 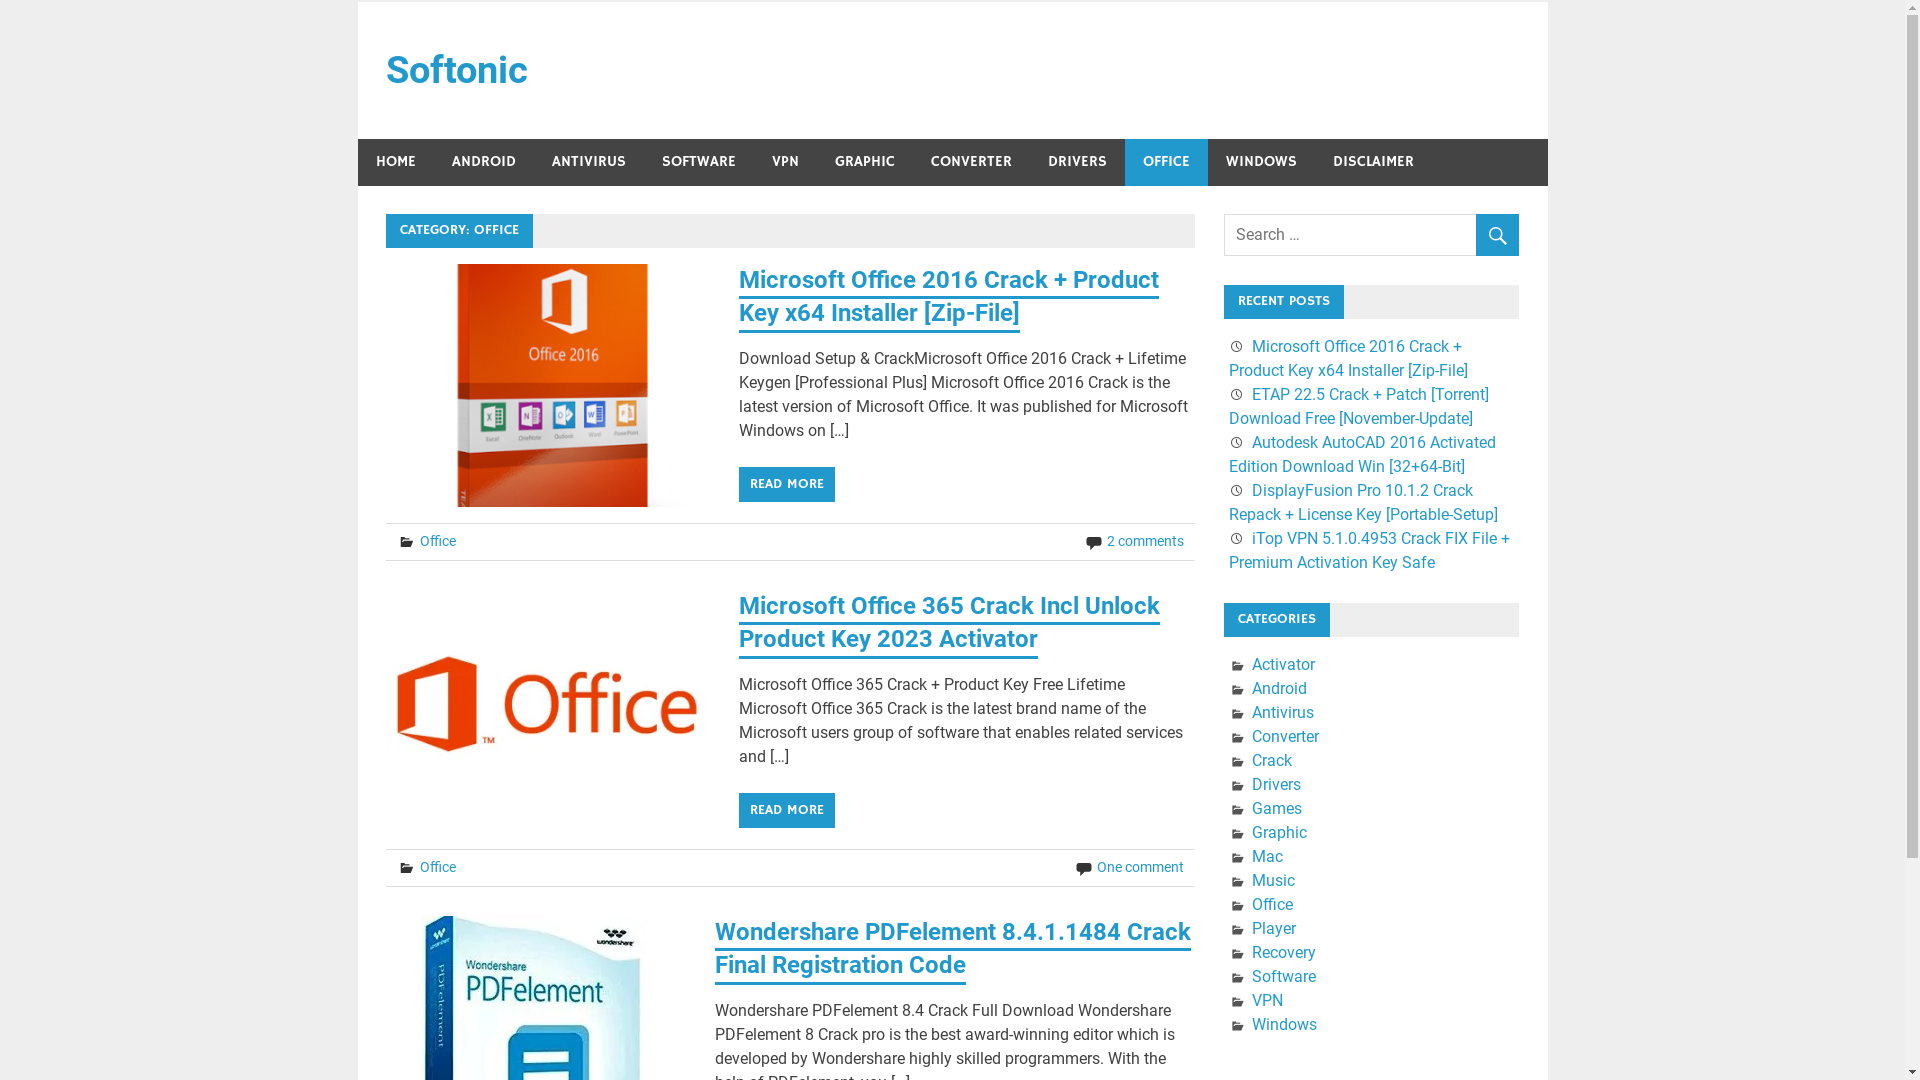 What do you see at coordinates (1280, 688) in the screenshot?
I see `Android` at bounding box center [1280, 688].